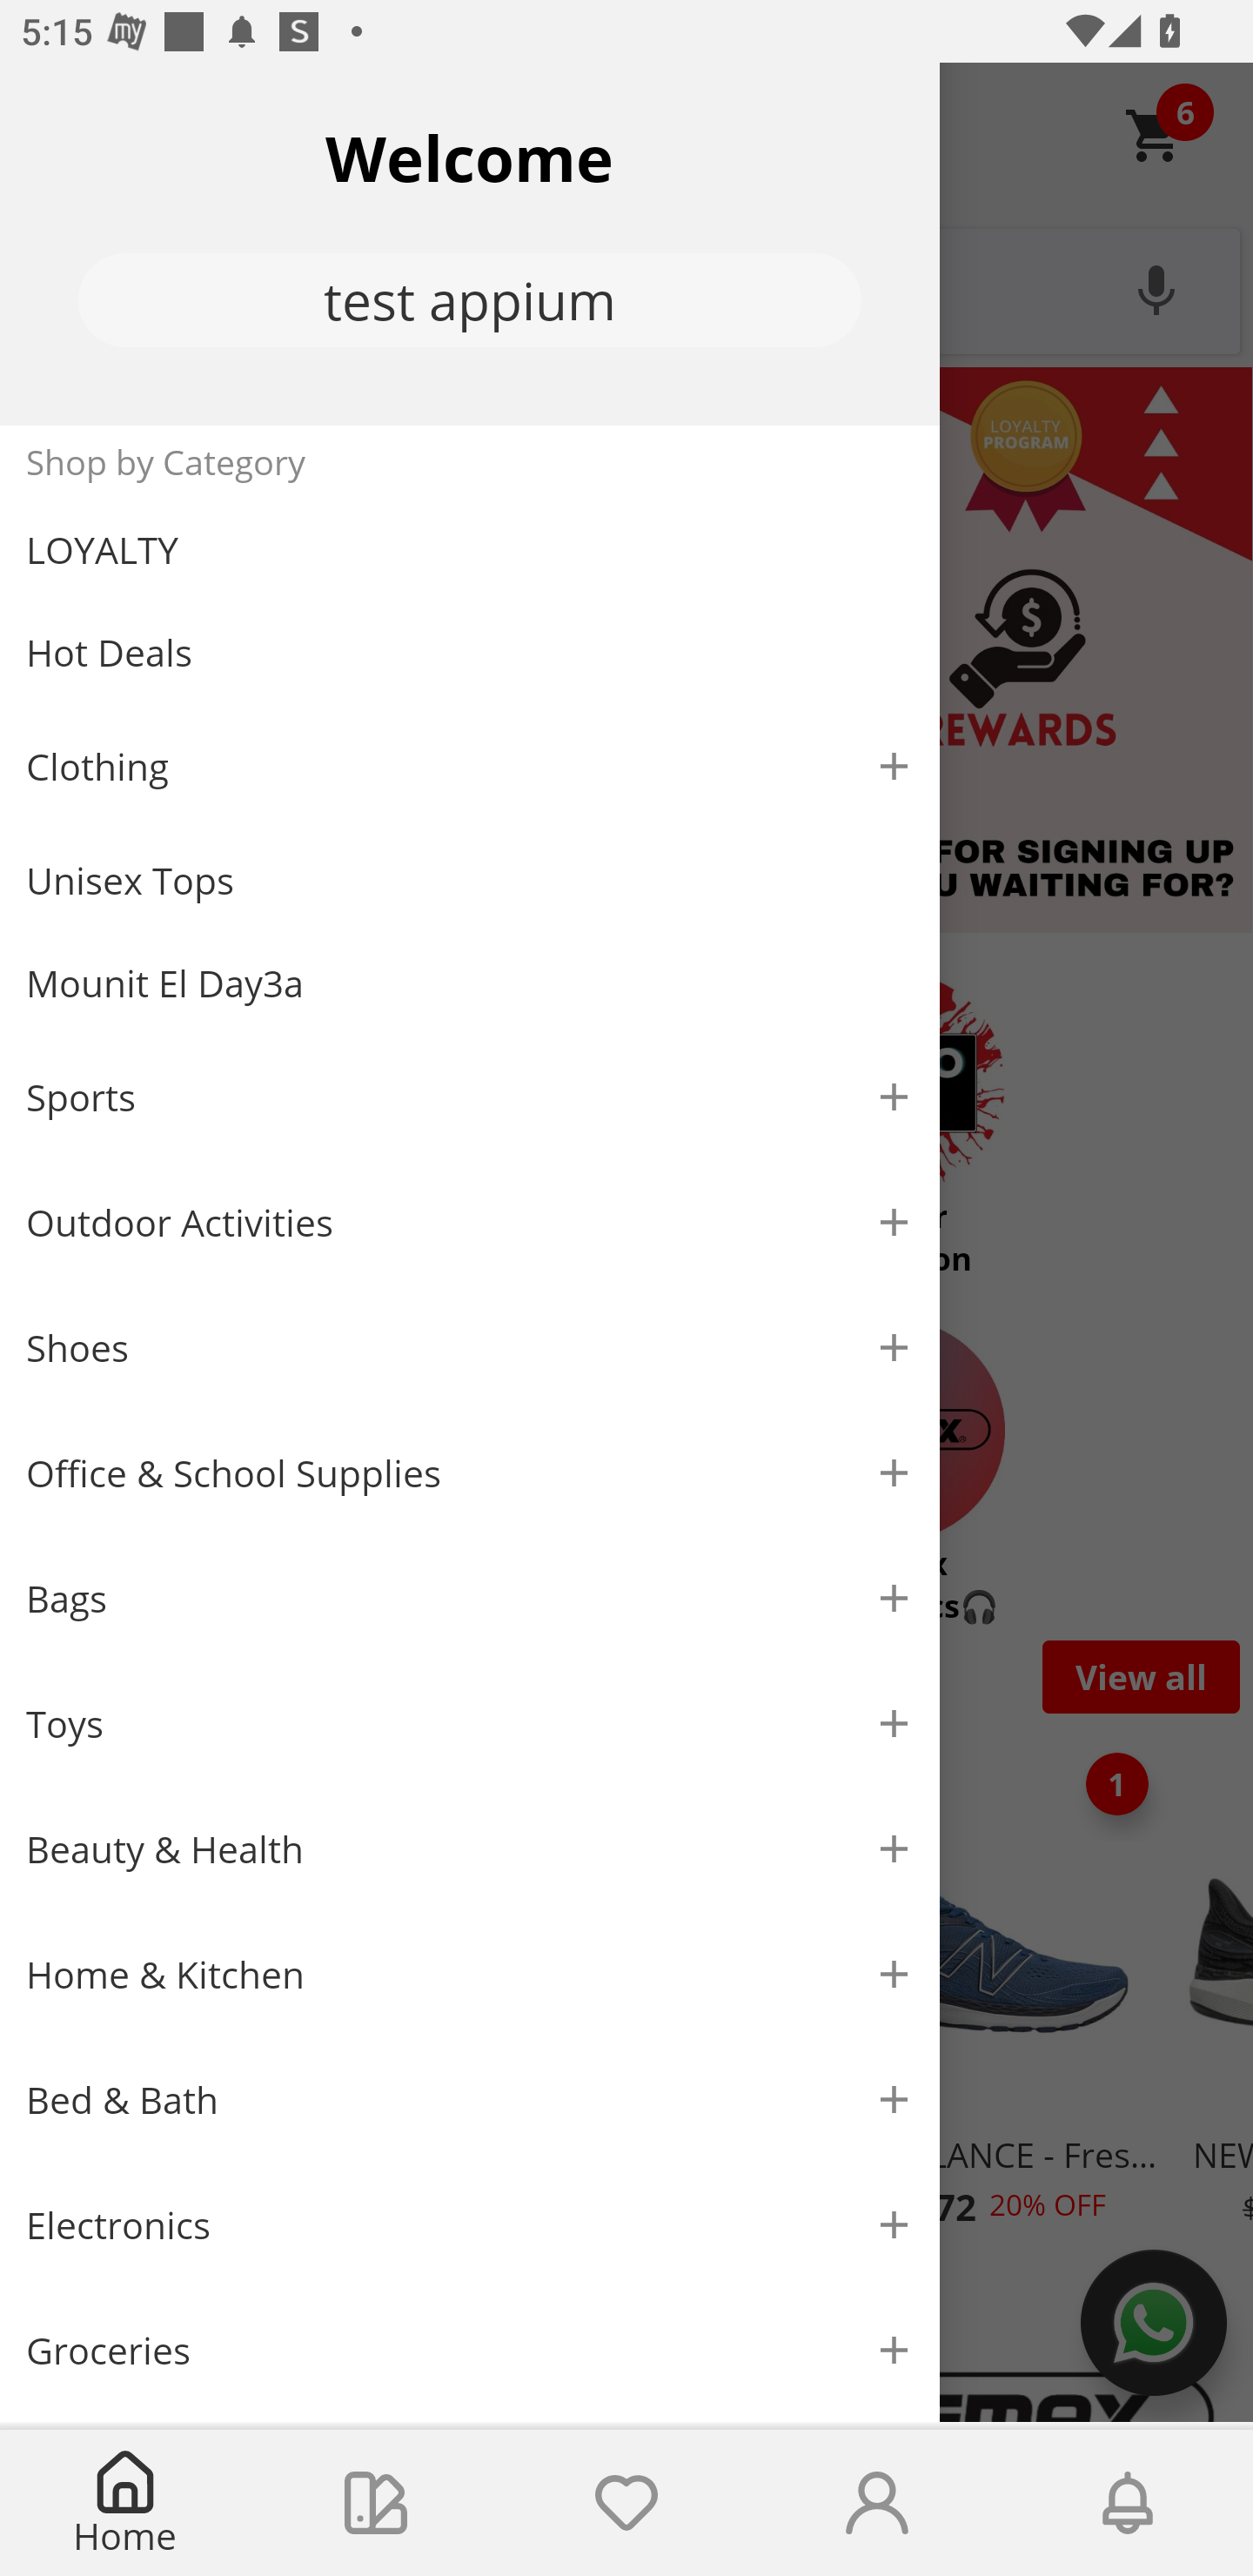  What do you see at coordinates (626, 2503) in the screenshot?
I see `Wishlist` at bounding box center [626, 2503].